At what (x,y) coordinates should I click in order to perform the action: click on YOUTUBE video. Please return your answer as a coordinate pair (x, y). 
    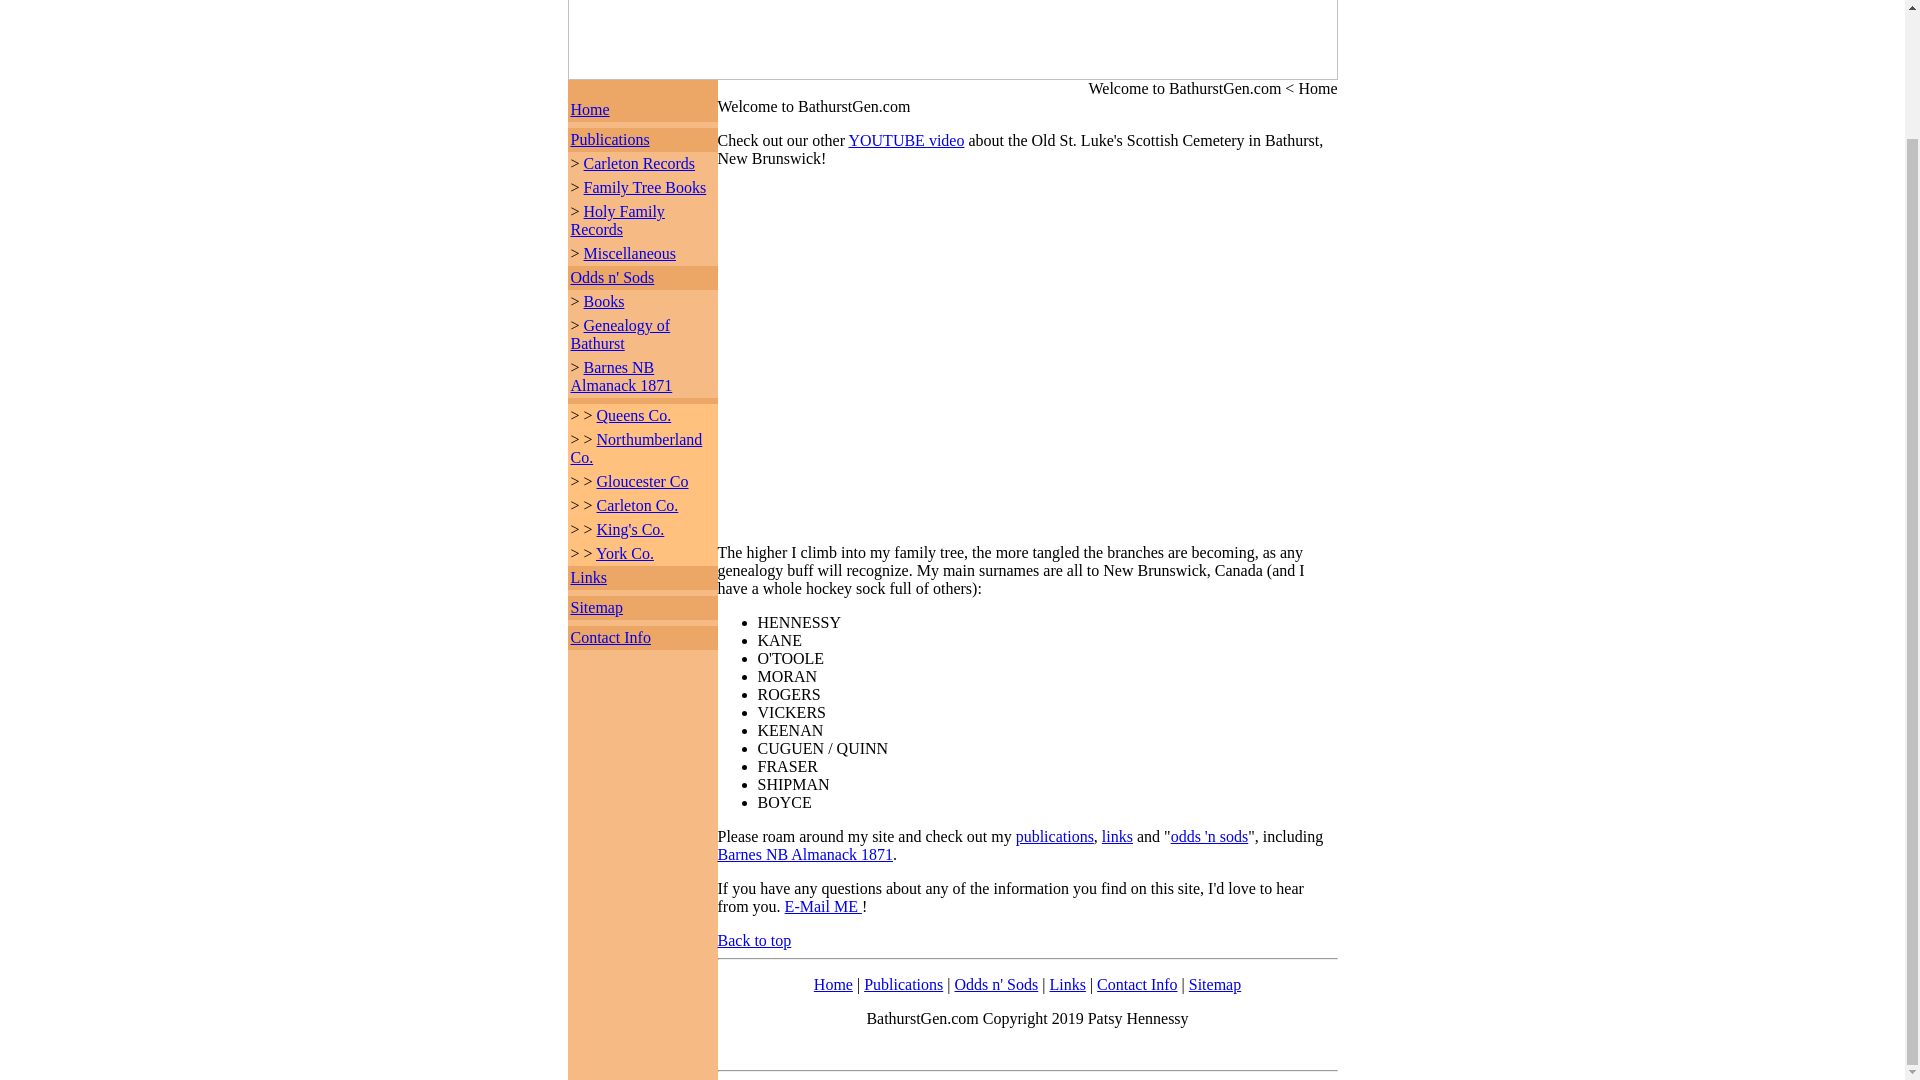
    Looking at the image, I should click on (906, 140).